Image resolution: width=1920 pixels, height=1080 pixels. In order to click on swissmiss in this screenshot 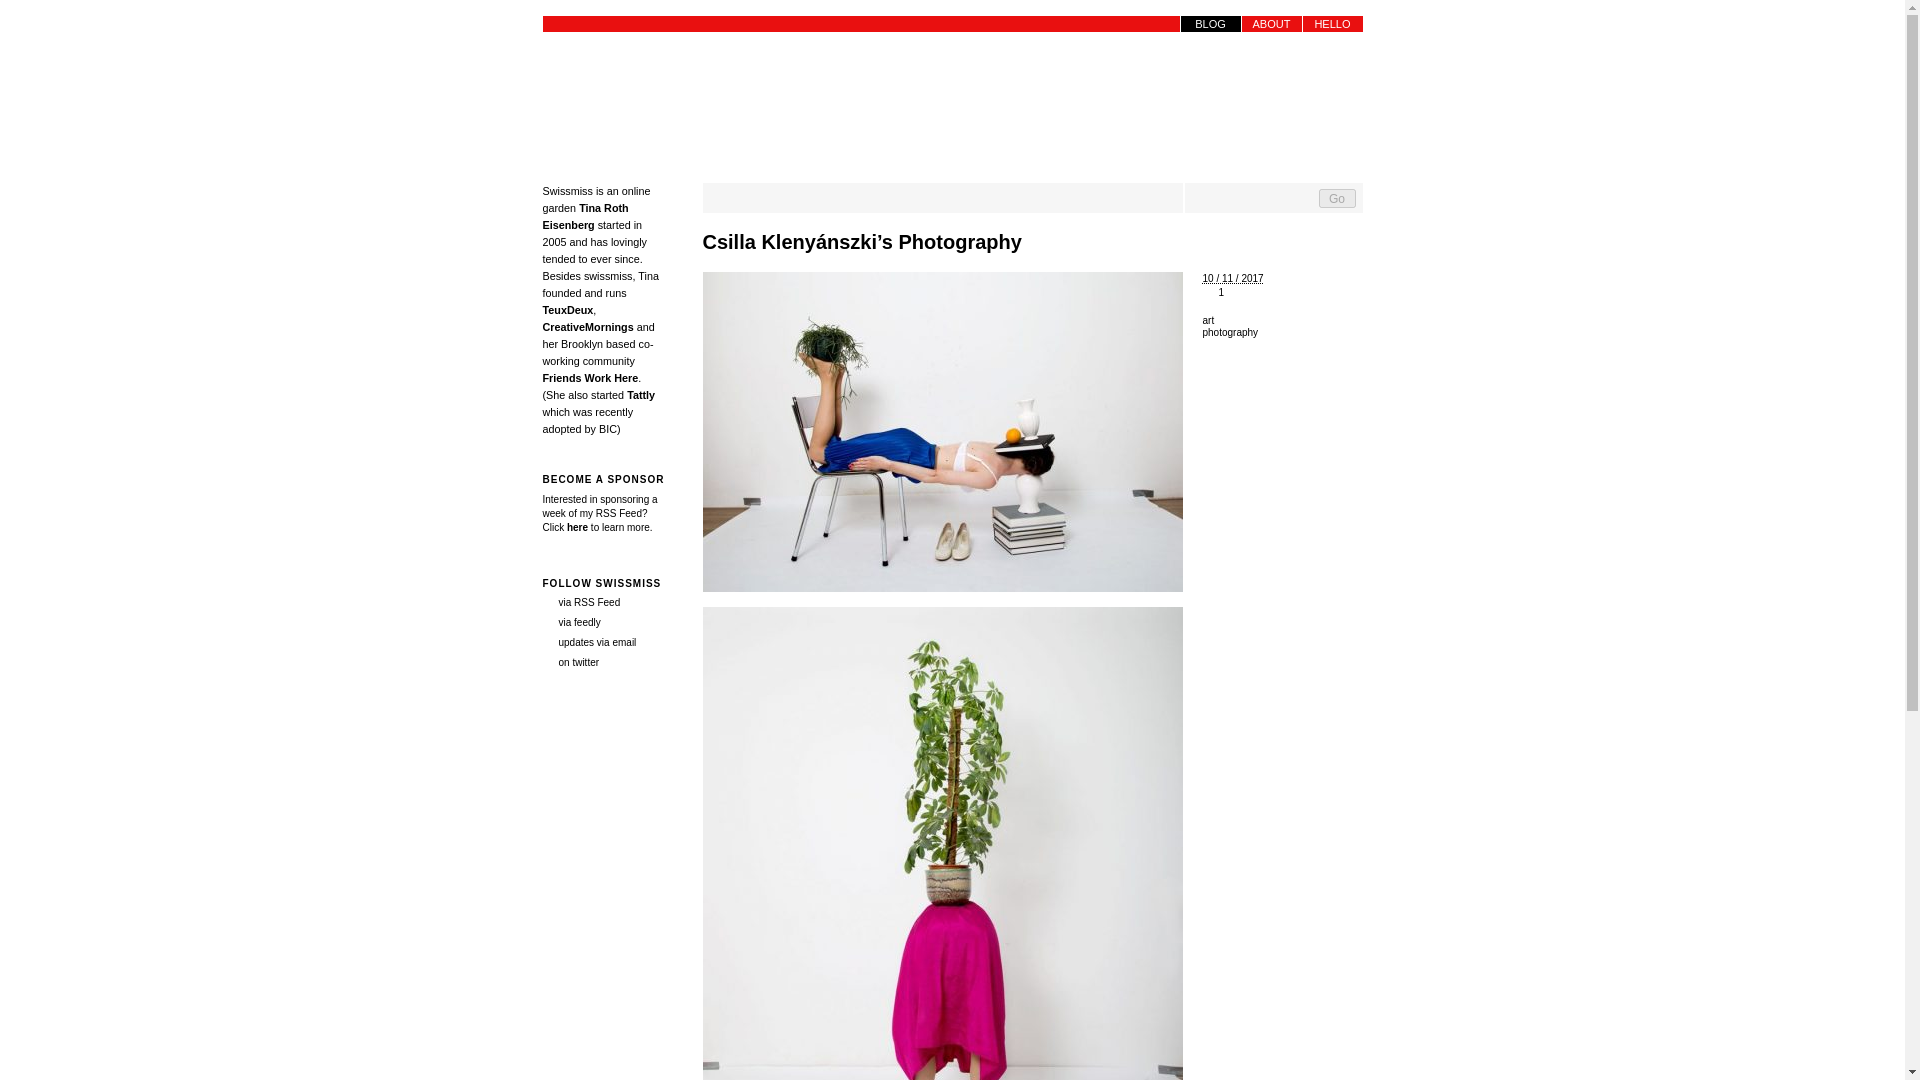, I will do `click(602, 92)`.